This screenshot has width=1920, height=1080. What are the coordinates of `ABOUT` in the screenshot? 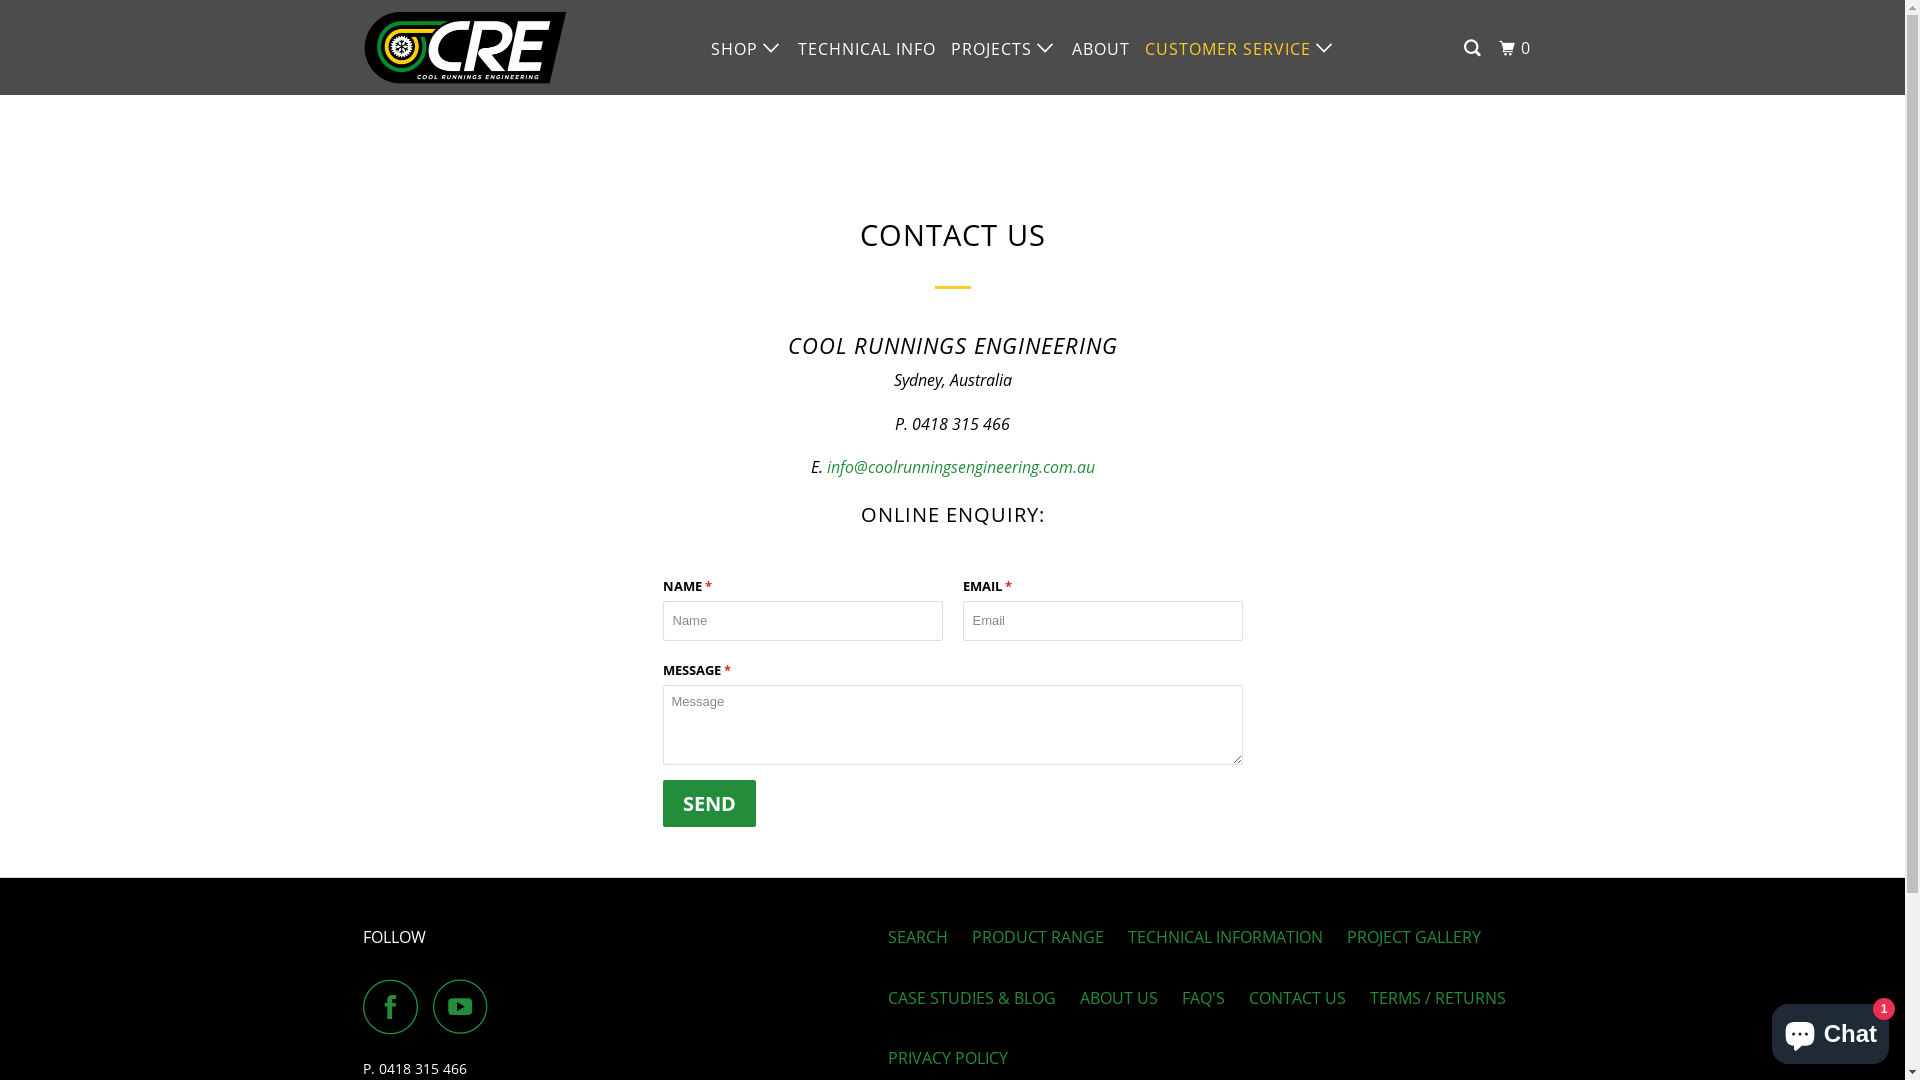 It's located at (1101, 49).